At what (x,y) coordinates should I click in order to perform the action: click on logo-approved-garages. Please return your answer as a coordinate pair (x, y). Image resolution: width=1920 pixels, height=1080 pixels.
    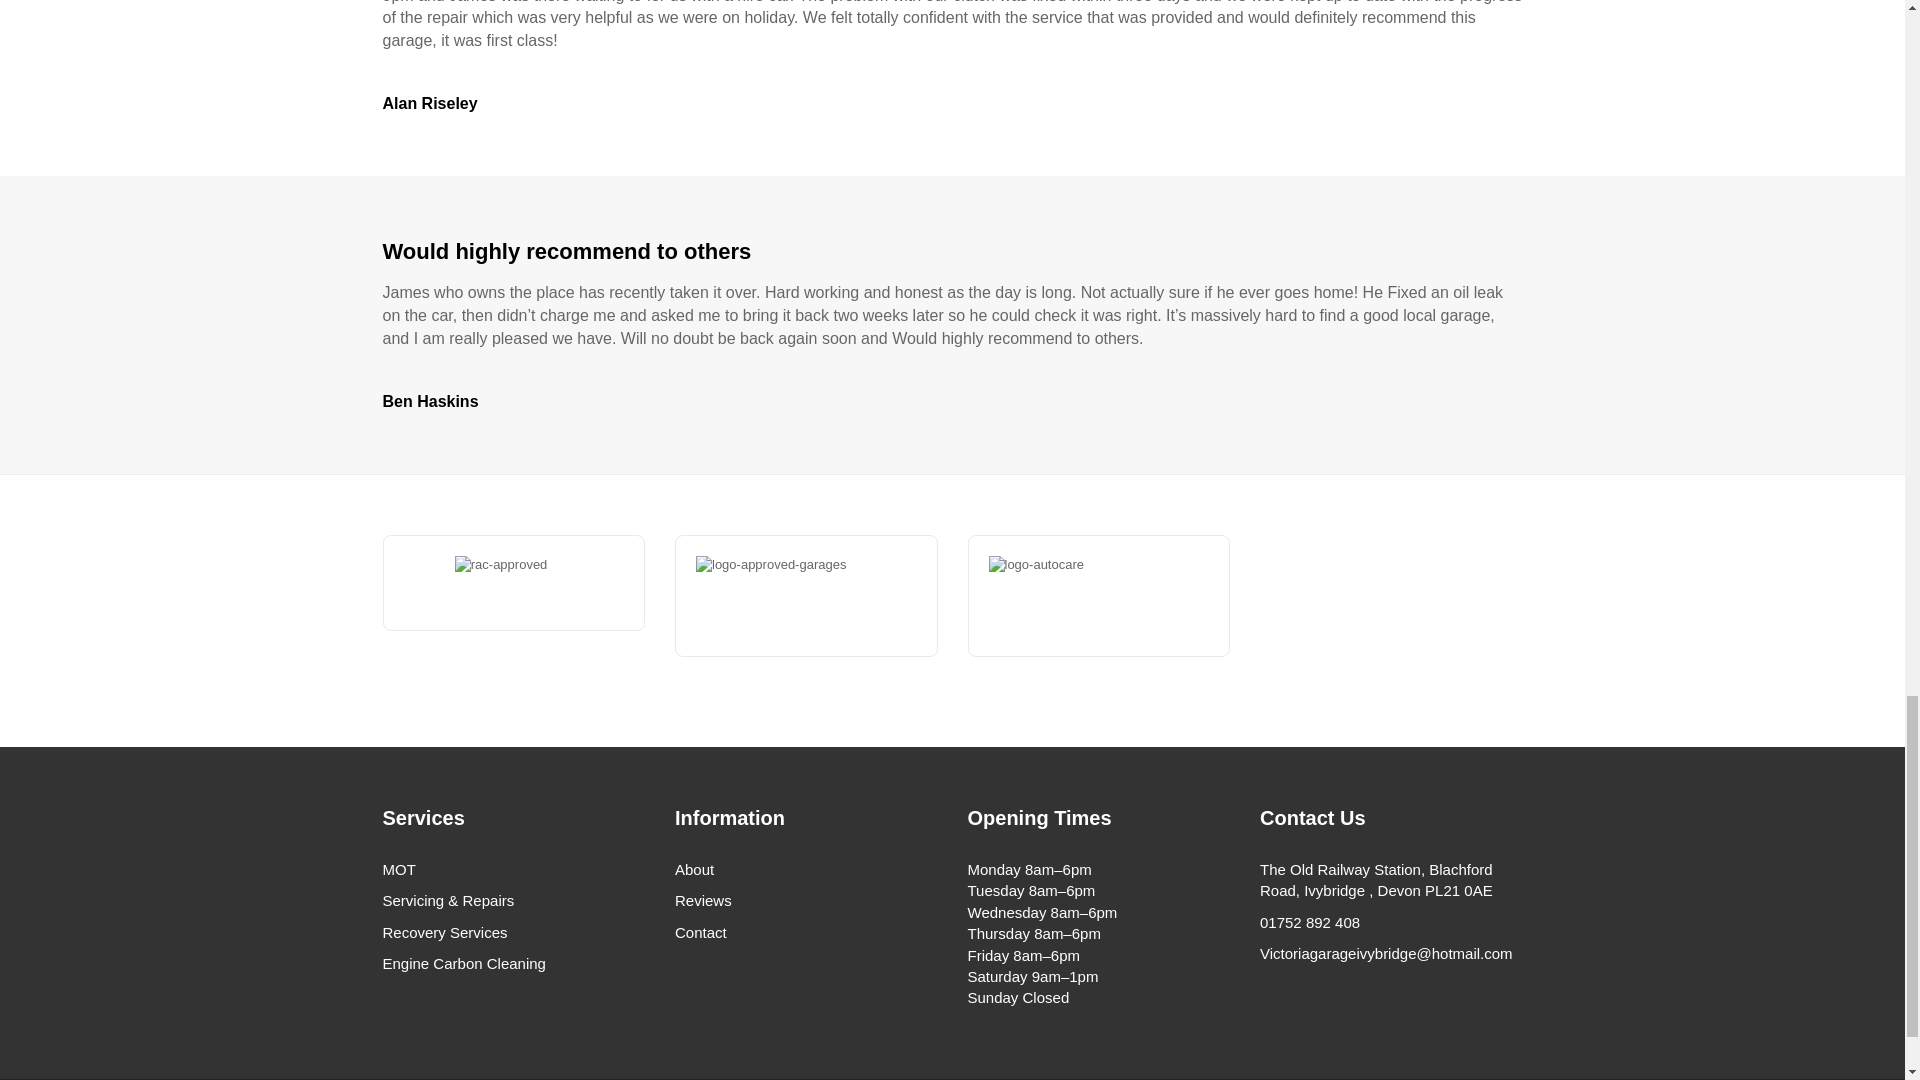
    Looking at the image, I should click on (834, 596).